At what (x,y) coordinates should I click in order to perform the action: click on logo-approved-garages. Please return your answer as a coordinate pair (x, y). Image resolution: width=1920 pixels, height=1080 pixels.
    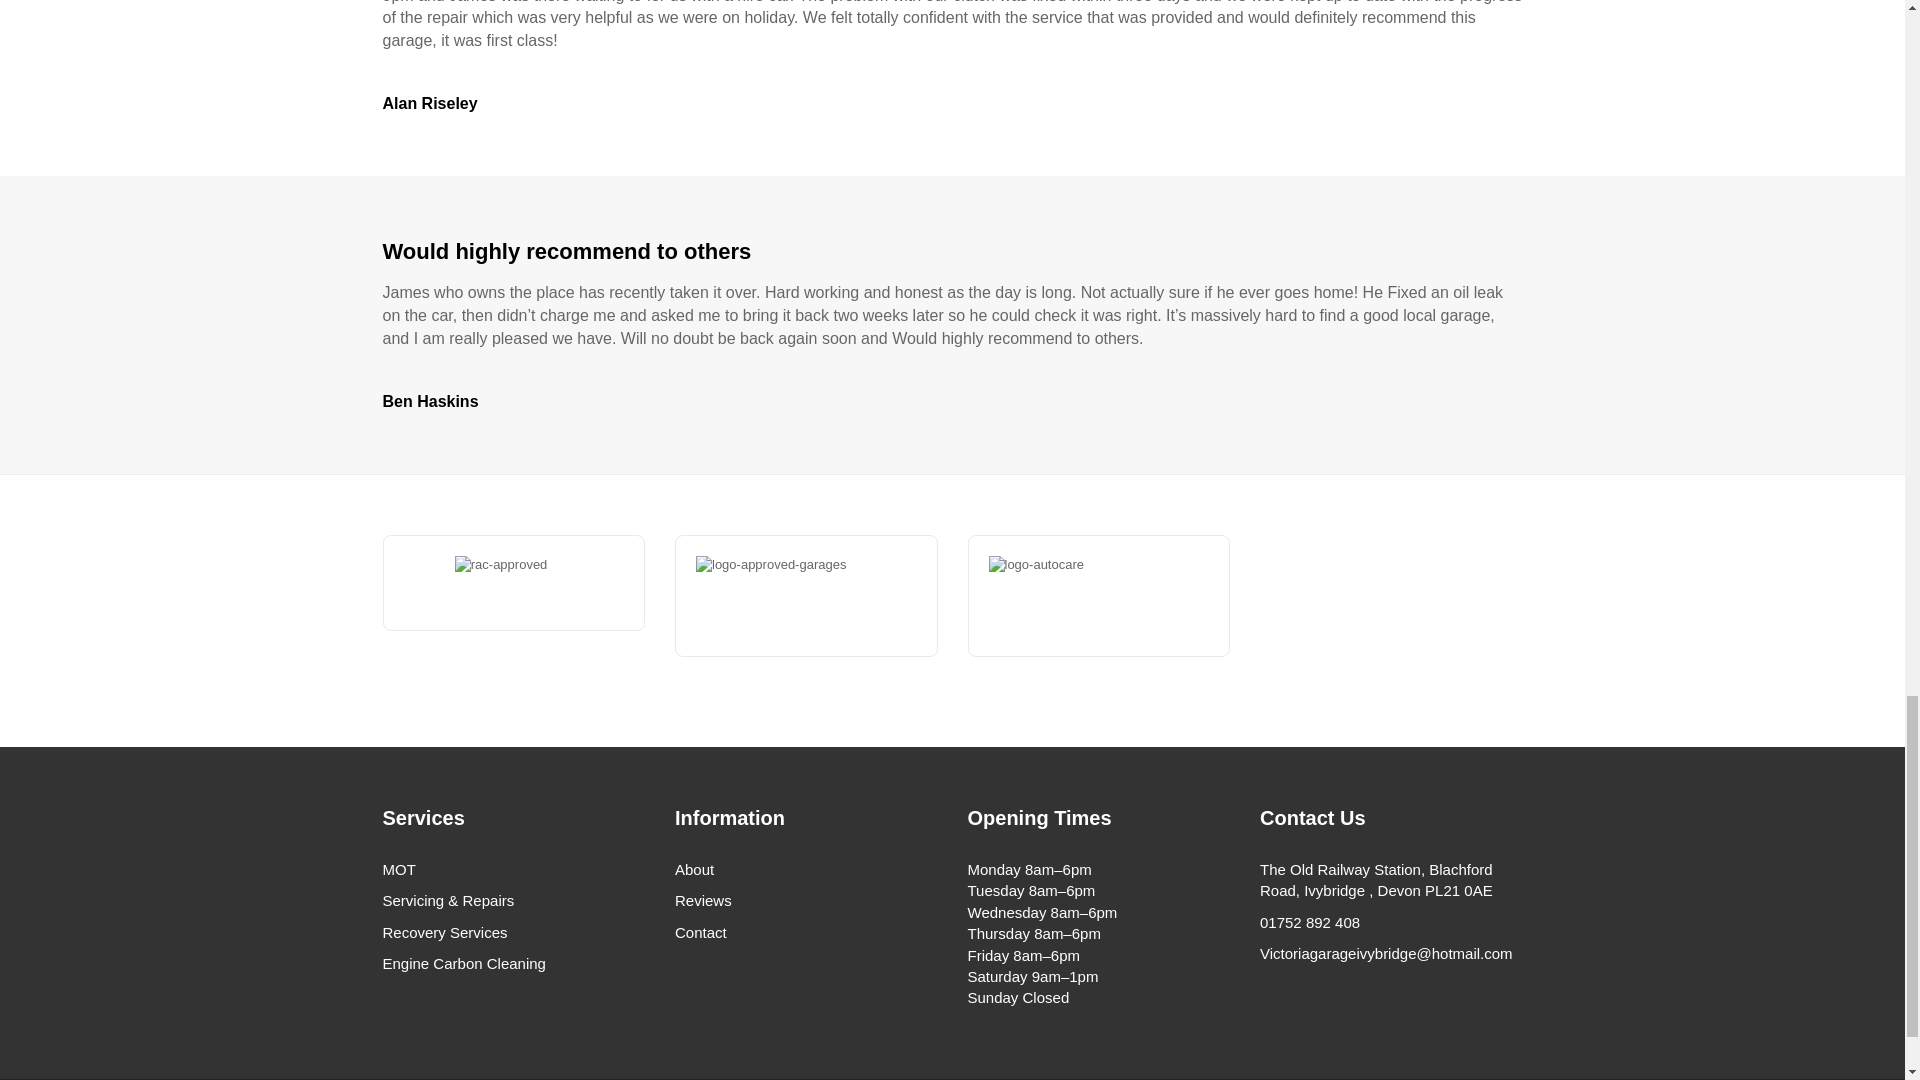
    Looking at the image, I should click on (834, 596).